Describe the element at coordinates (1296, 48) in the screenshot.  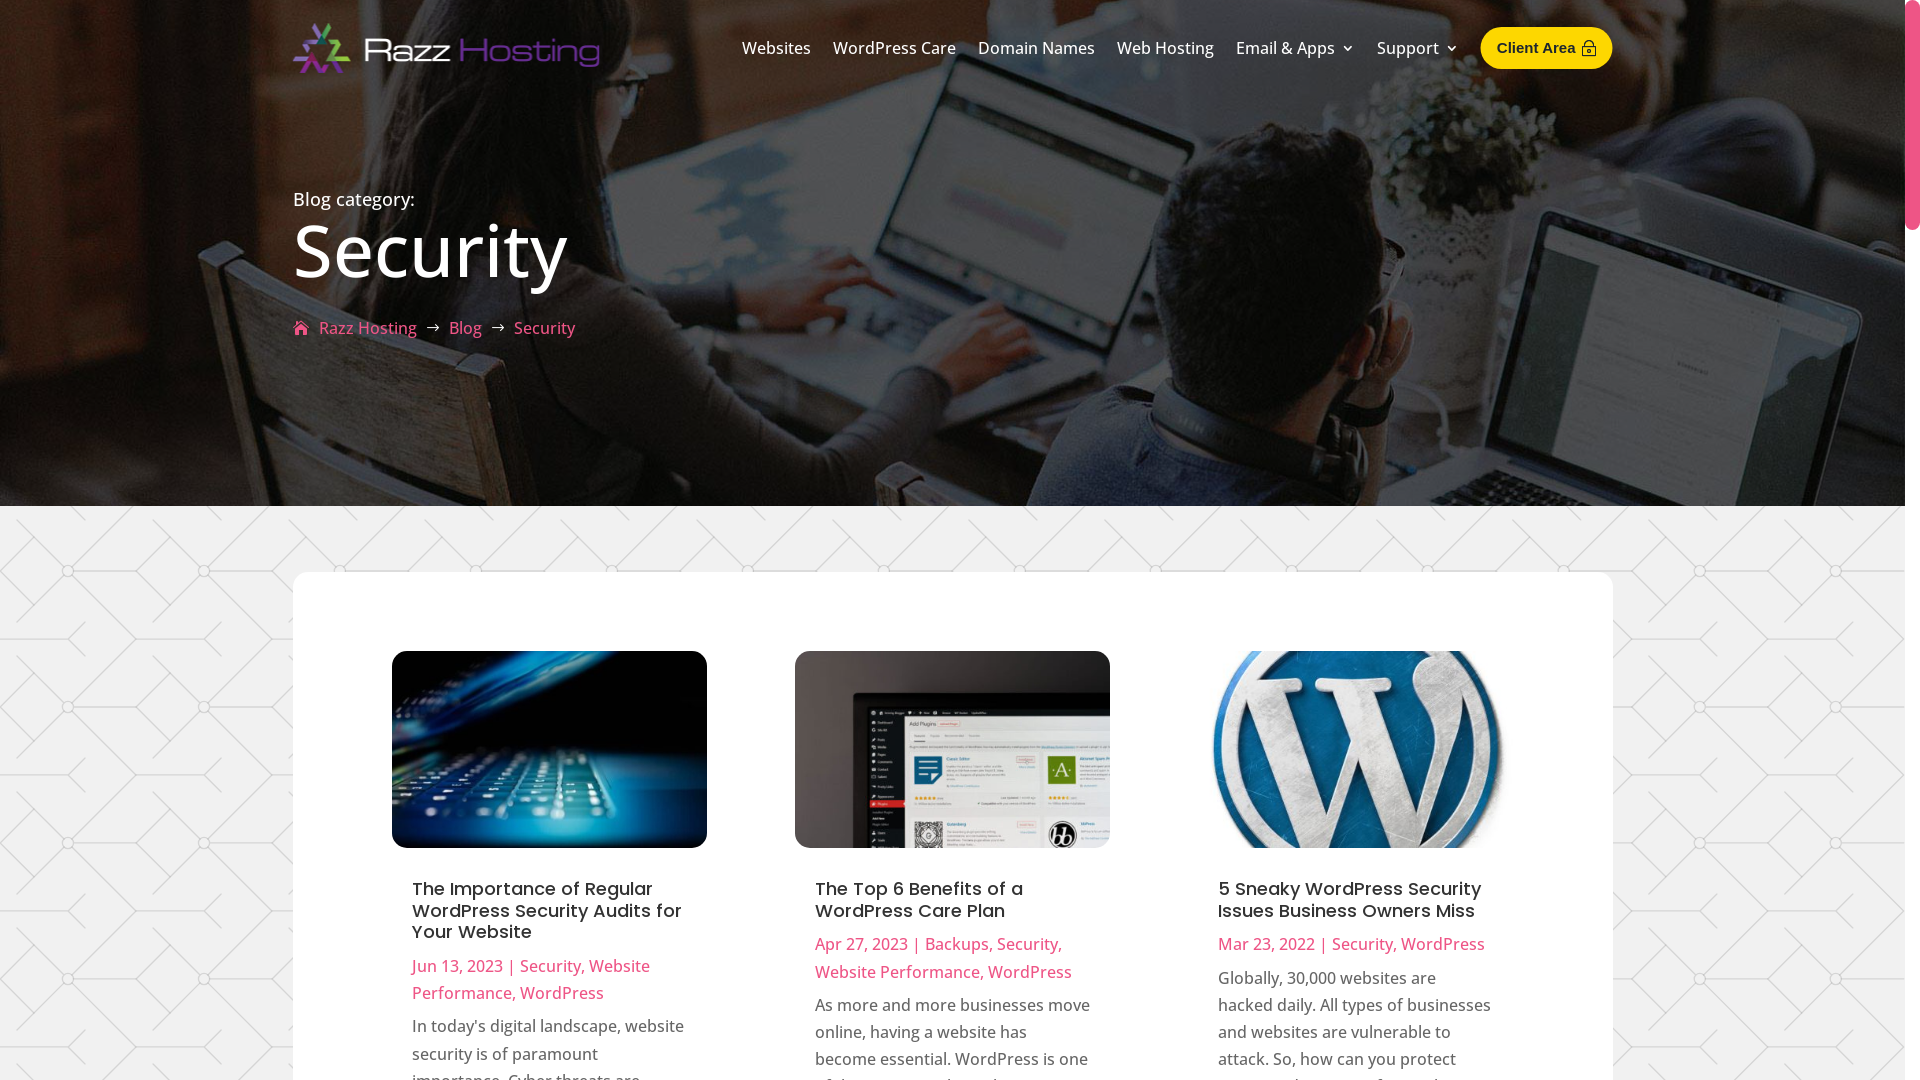
I see `Email & Apps` at that location.